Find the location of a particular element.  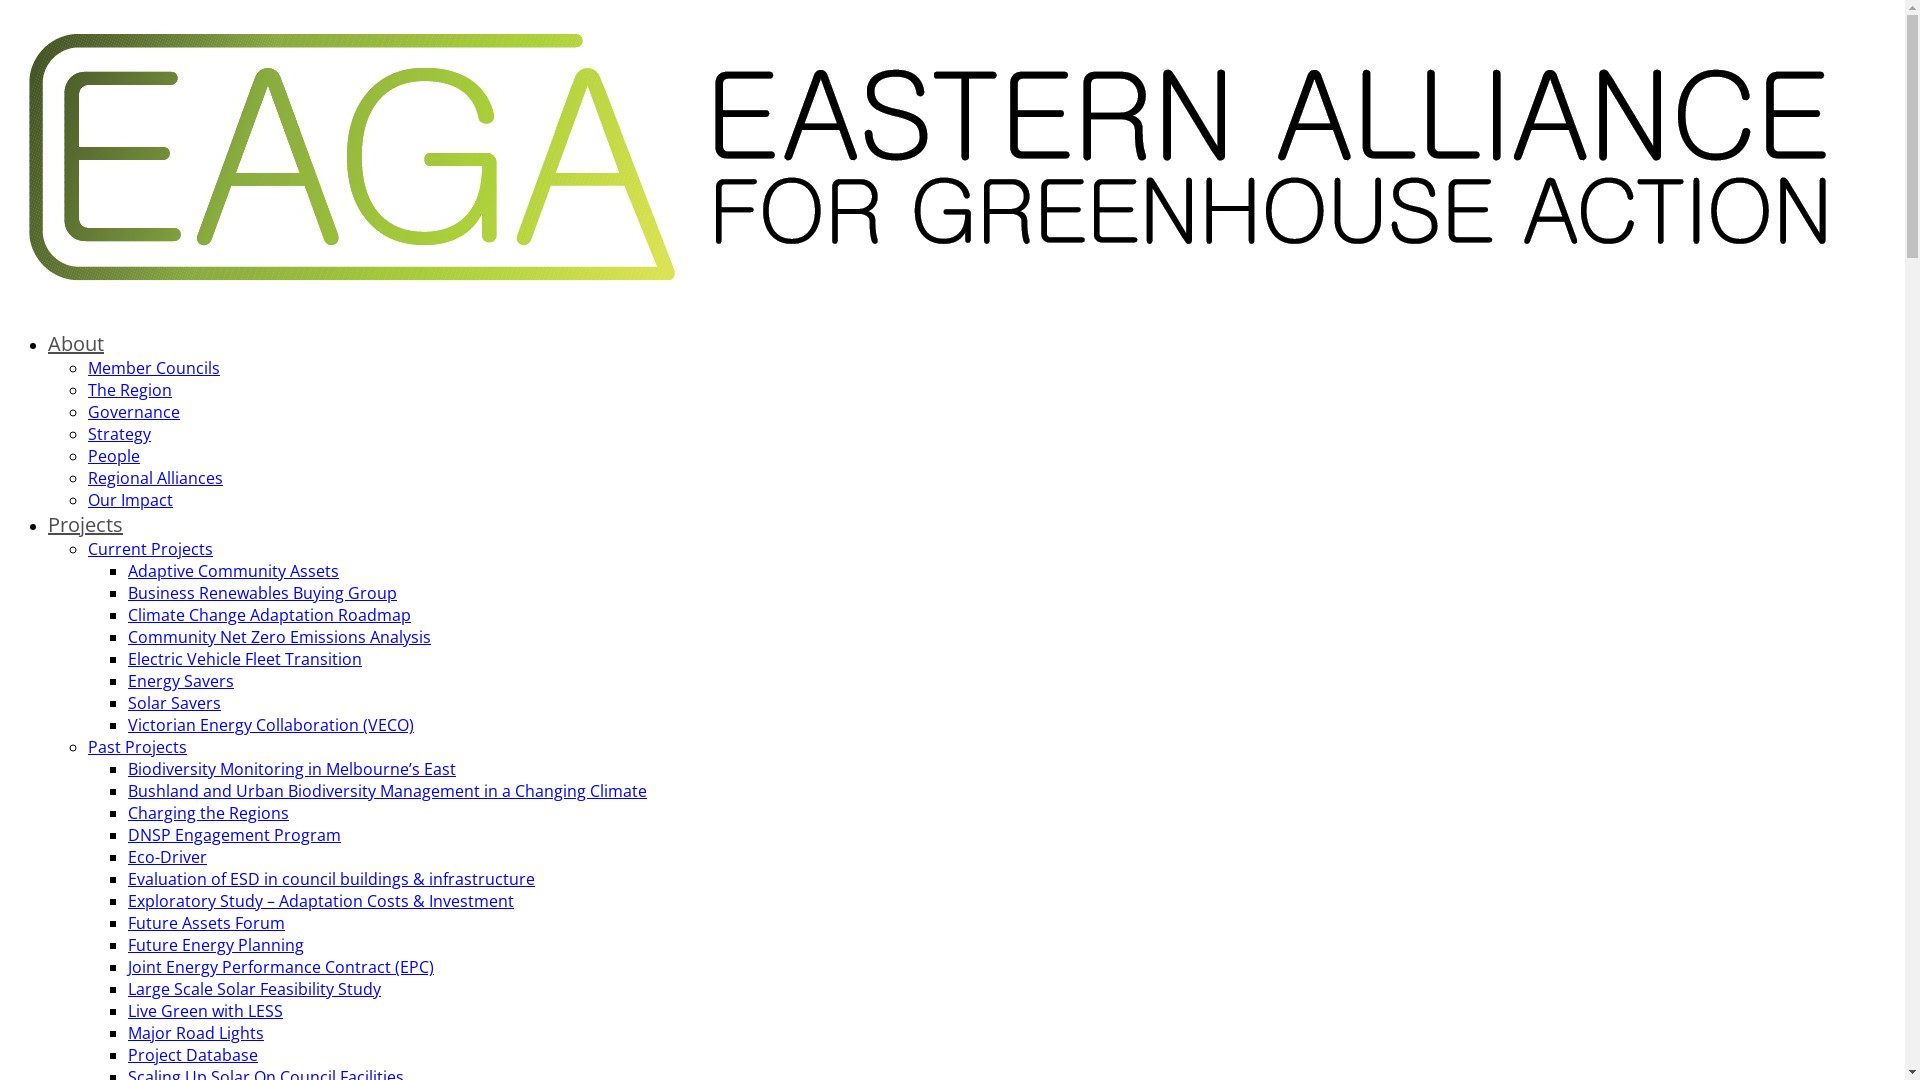

Current Projects is located at coordinates (150, 549).